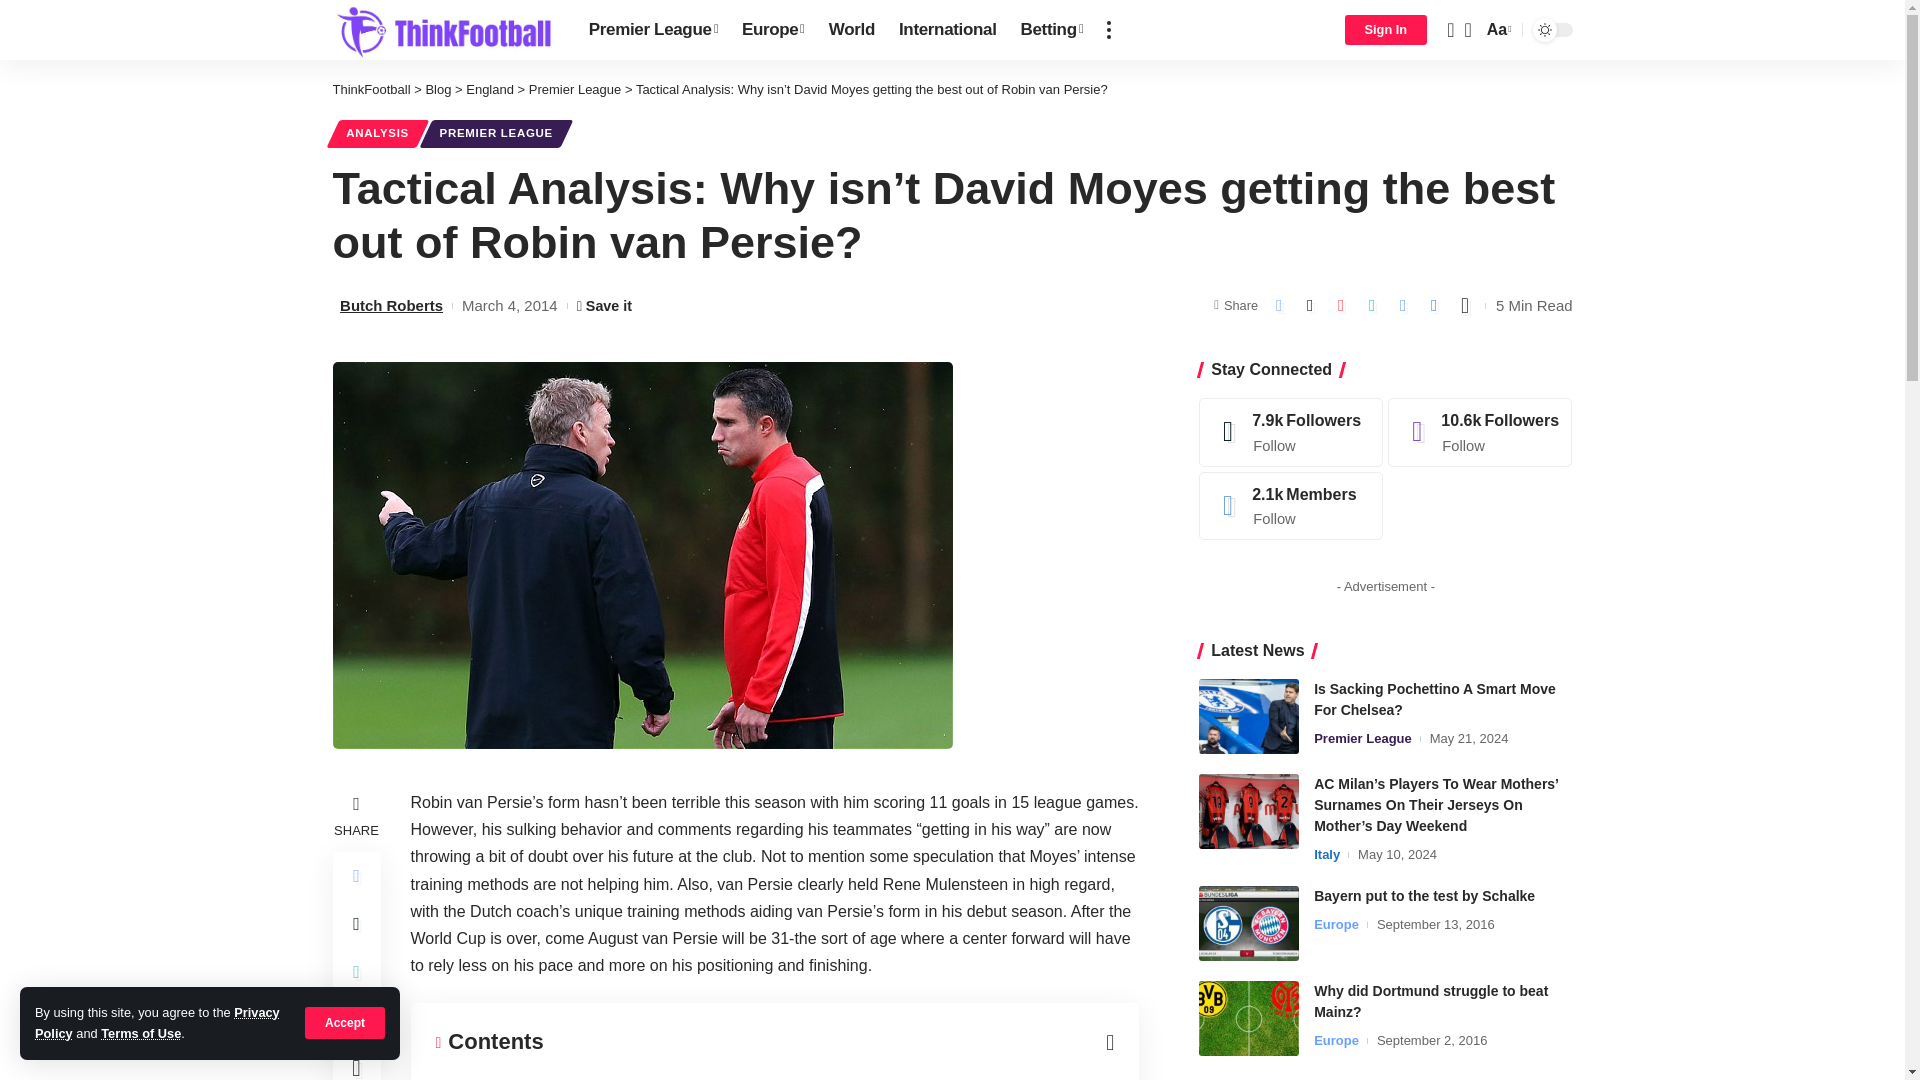 Image resolution: width=1920 pixels, height=1080 pixels. What do you see at coordinates (157, 1022) in the screenshot?
I see `Privacy Policy` at bounding box center [157, 1022].